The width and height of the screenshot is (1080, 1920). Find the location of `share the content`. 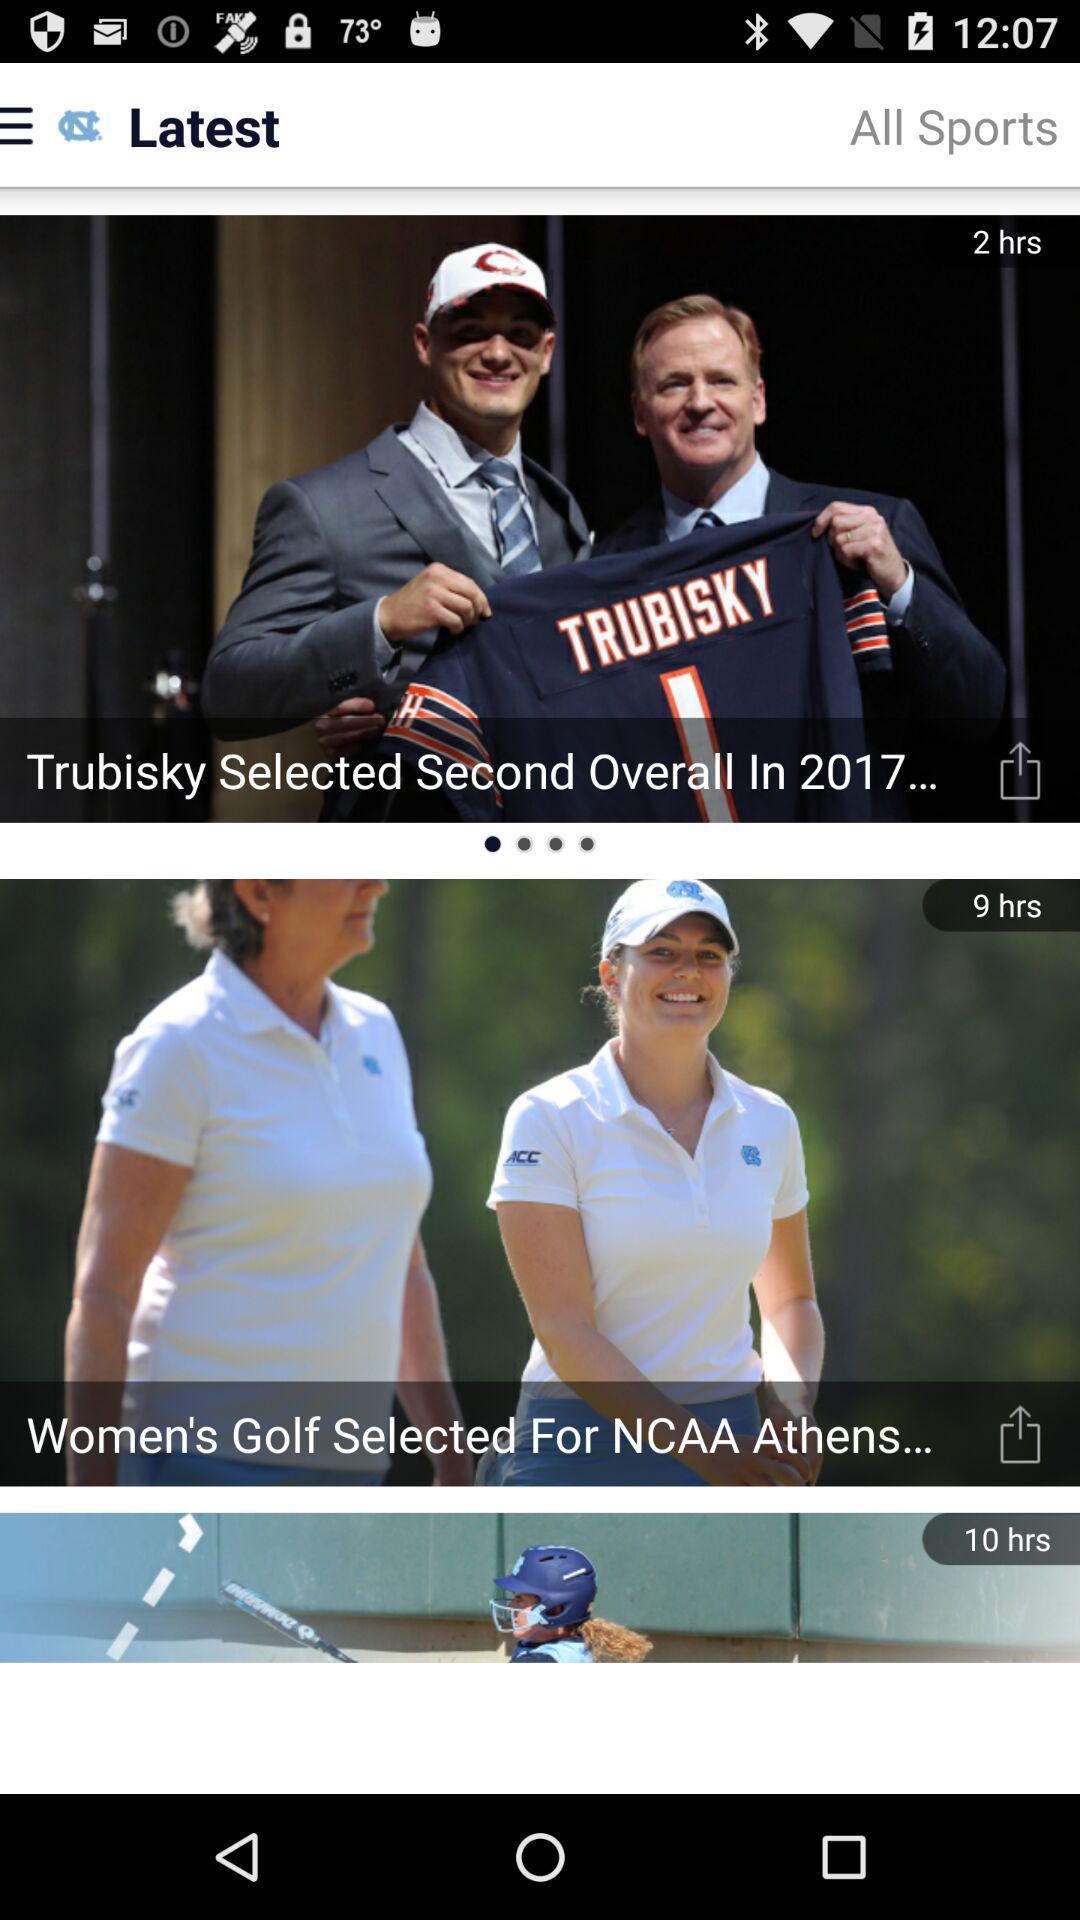

share the content is located at coordinates (1020, 770).